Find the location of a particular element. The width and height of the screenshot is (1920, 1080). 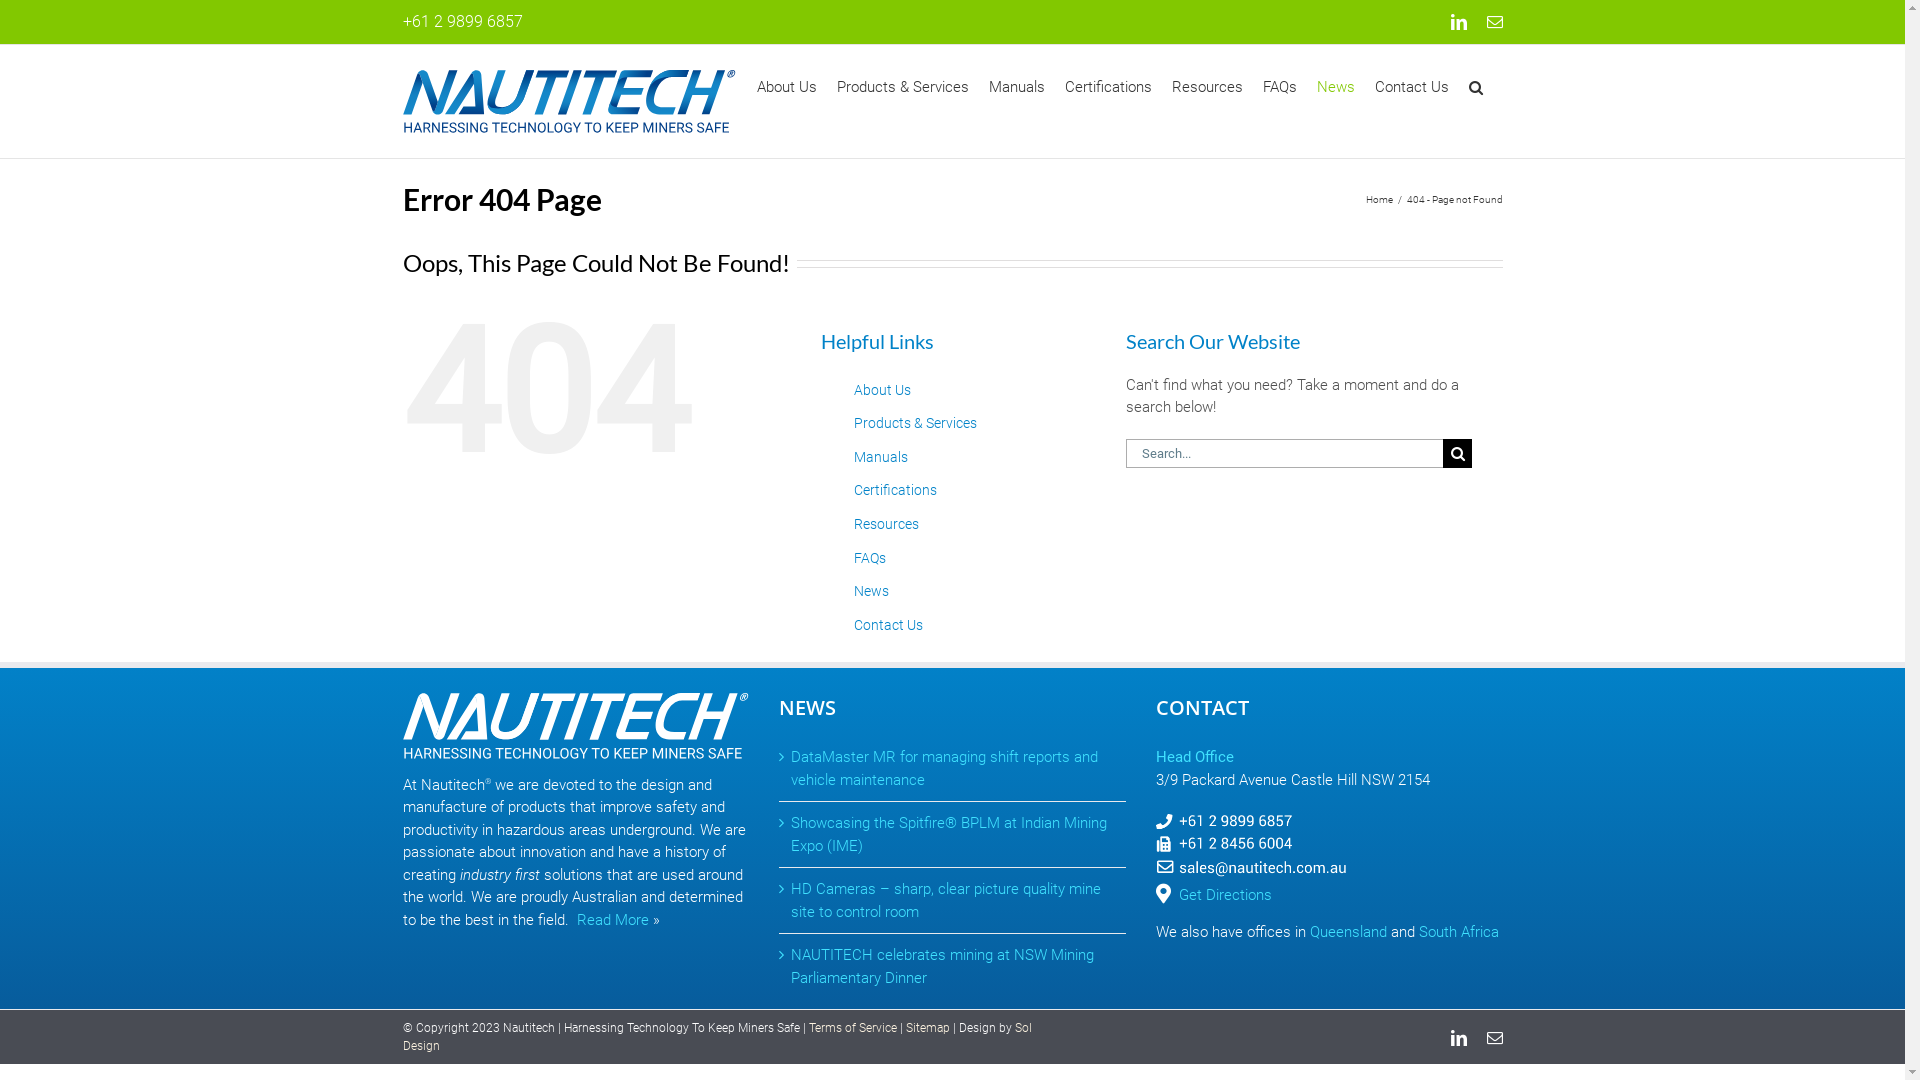

Contact Us is located at coordinates (888, 625).